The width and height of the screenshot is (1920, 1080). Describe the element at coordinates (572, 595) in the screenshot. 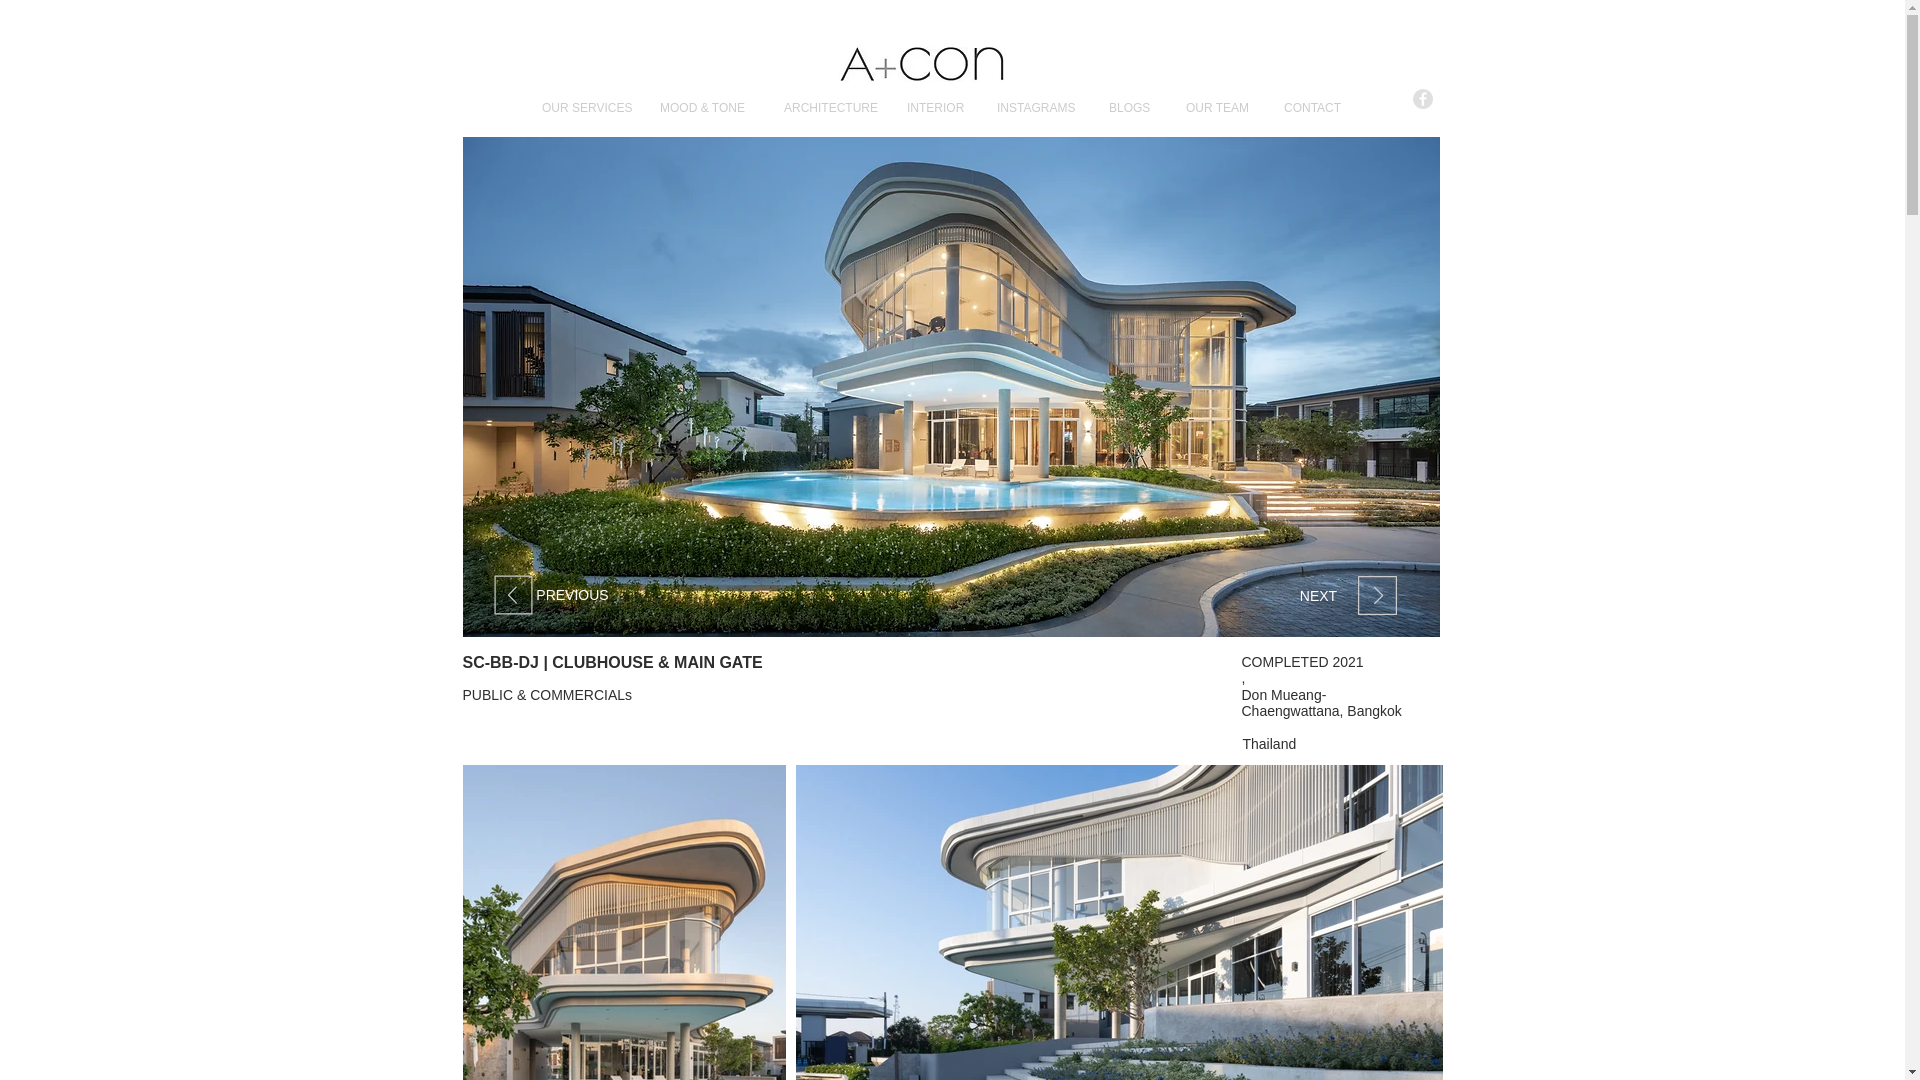

I see `PREVIOUS` at that location.